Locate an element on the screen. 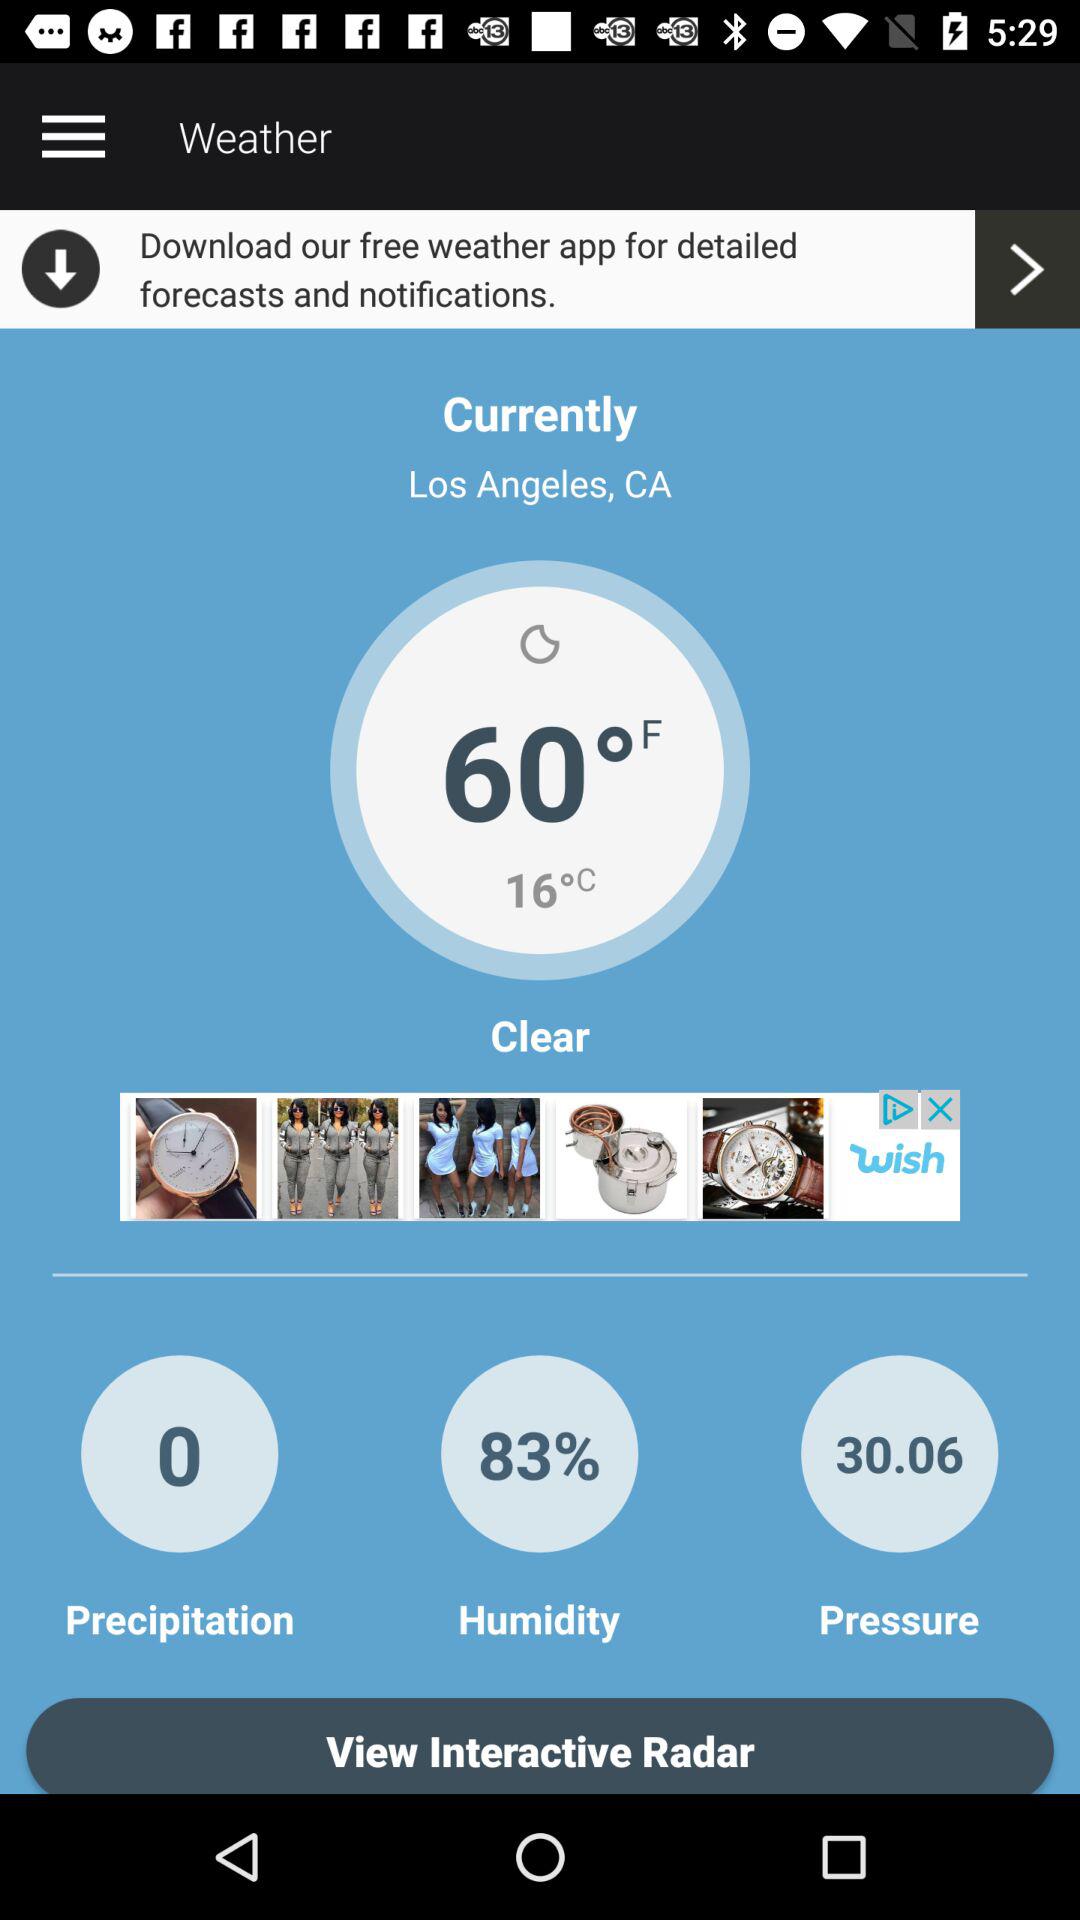 The width and height of the screenshot is (1080, 1920). open menu is located at coordinates (73, 136).